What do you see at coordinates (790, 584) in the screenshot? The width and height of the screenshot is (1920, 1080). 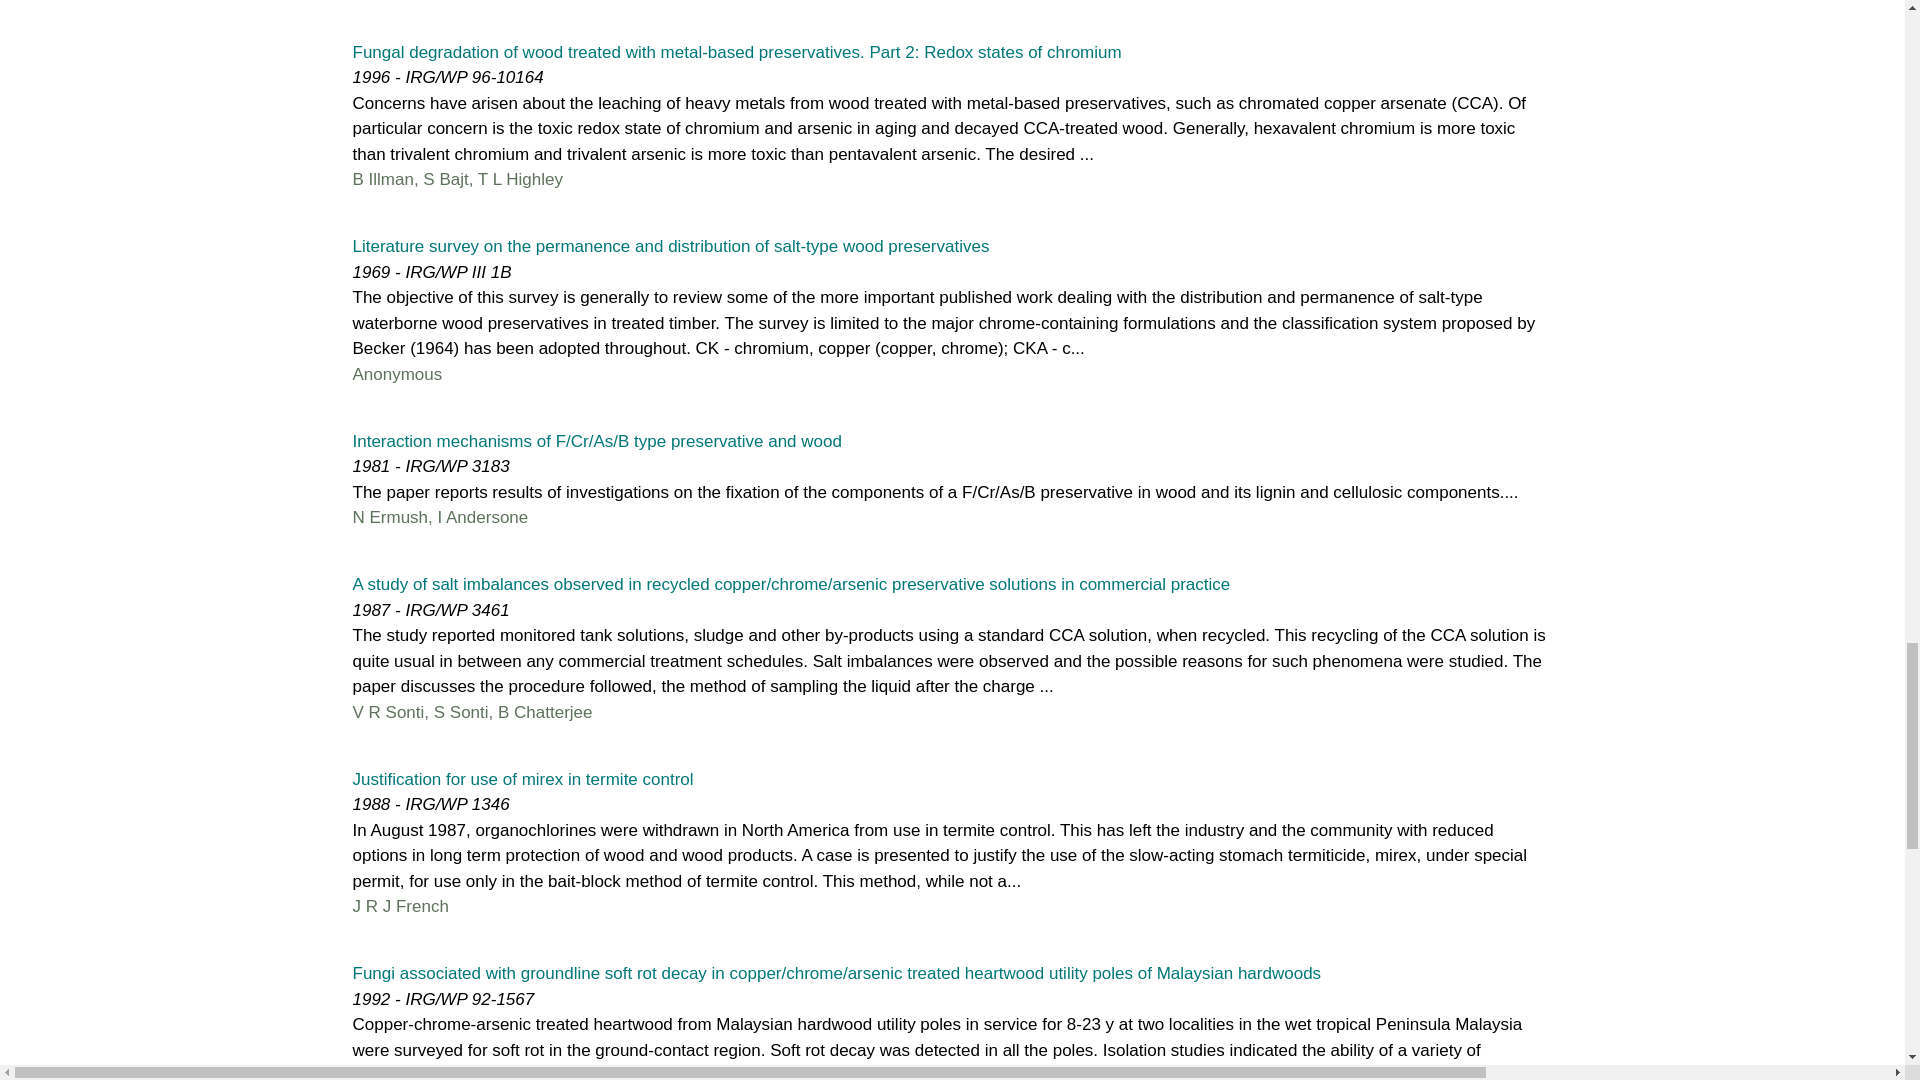 I see `Click for more information about document.` at bounding box center [790, 584].